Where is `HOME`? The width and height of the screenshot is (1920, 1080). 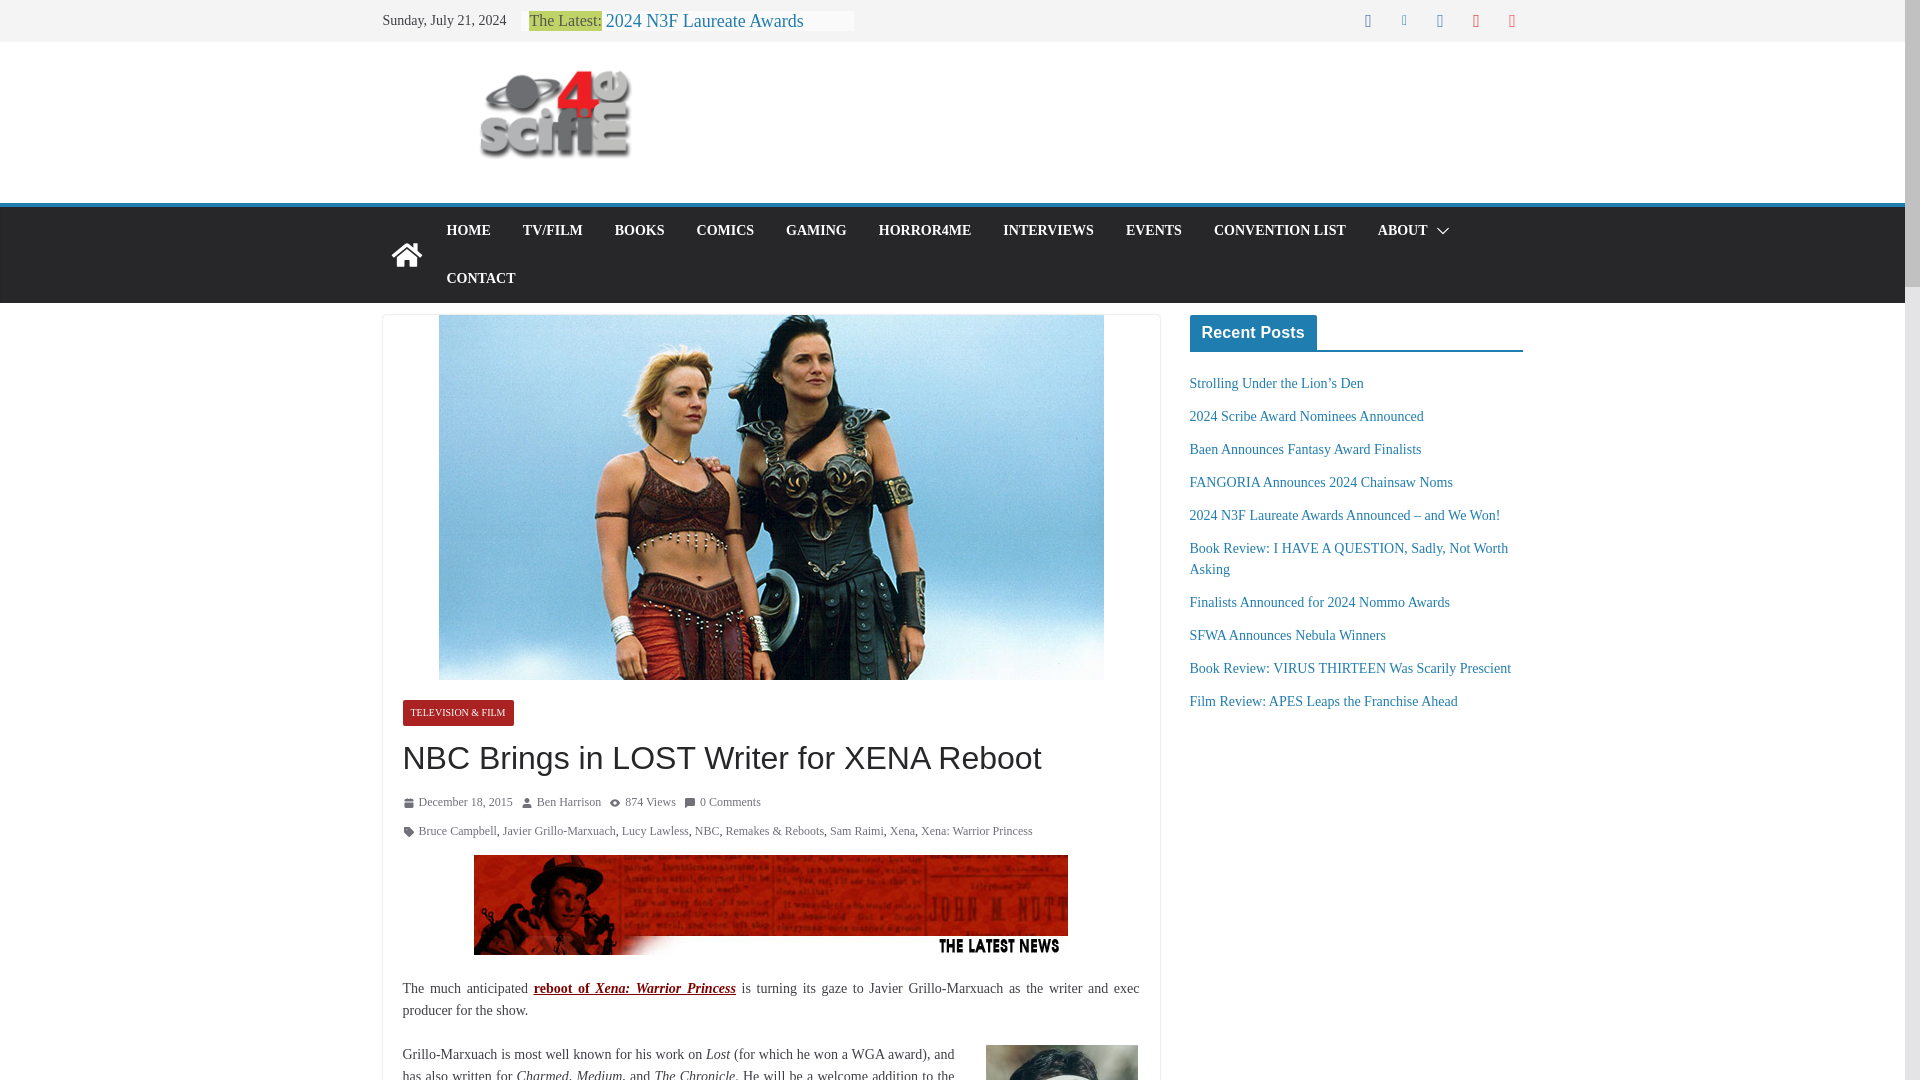
HOME is located at coordinates (467, 231).